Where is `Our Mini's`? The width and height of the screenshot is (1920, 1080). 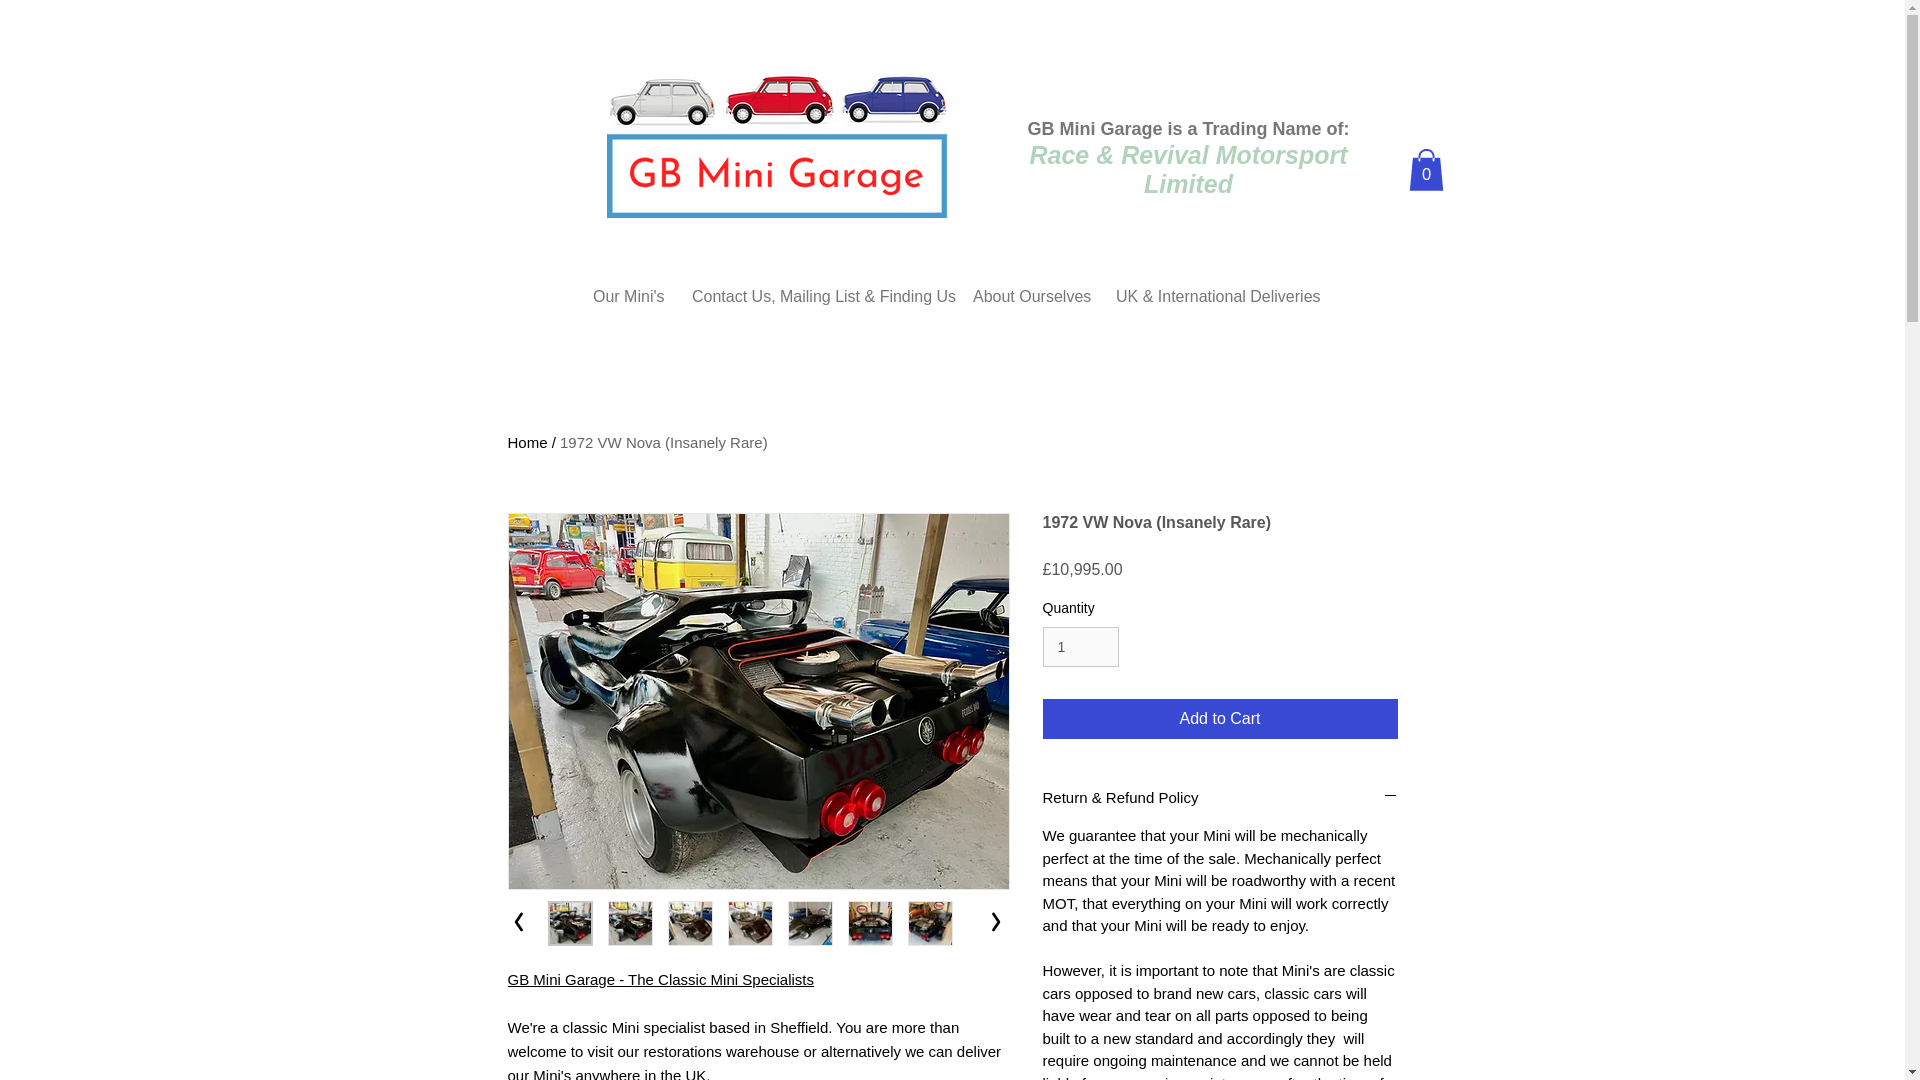 Our Mini's is located at coordinates (627, 296).